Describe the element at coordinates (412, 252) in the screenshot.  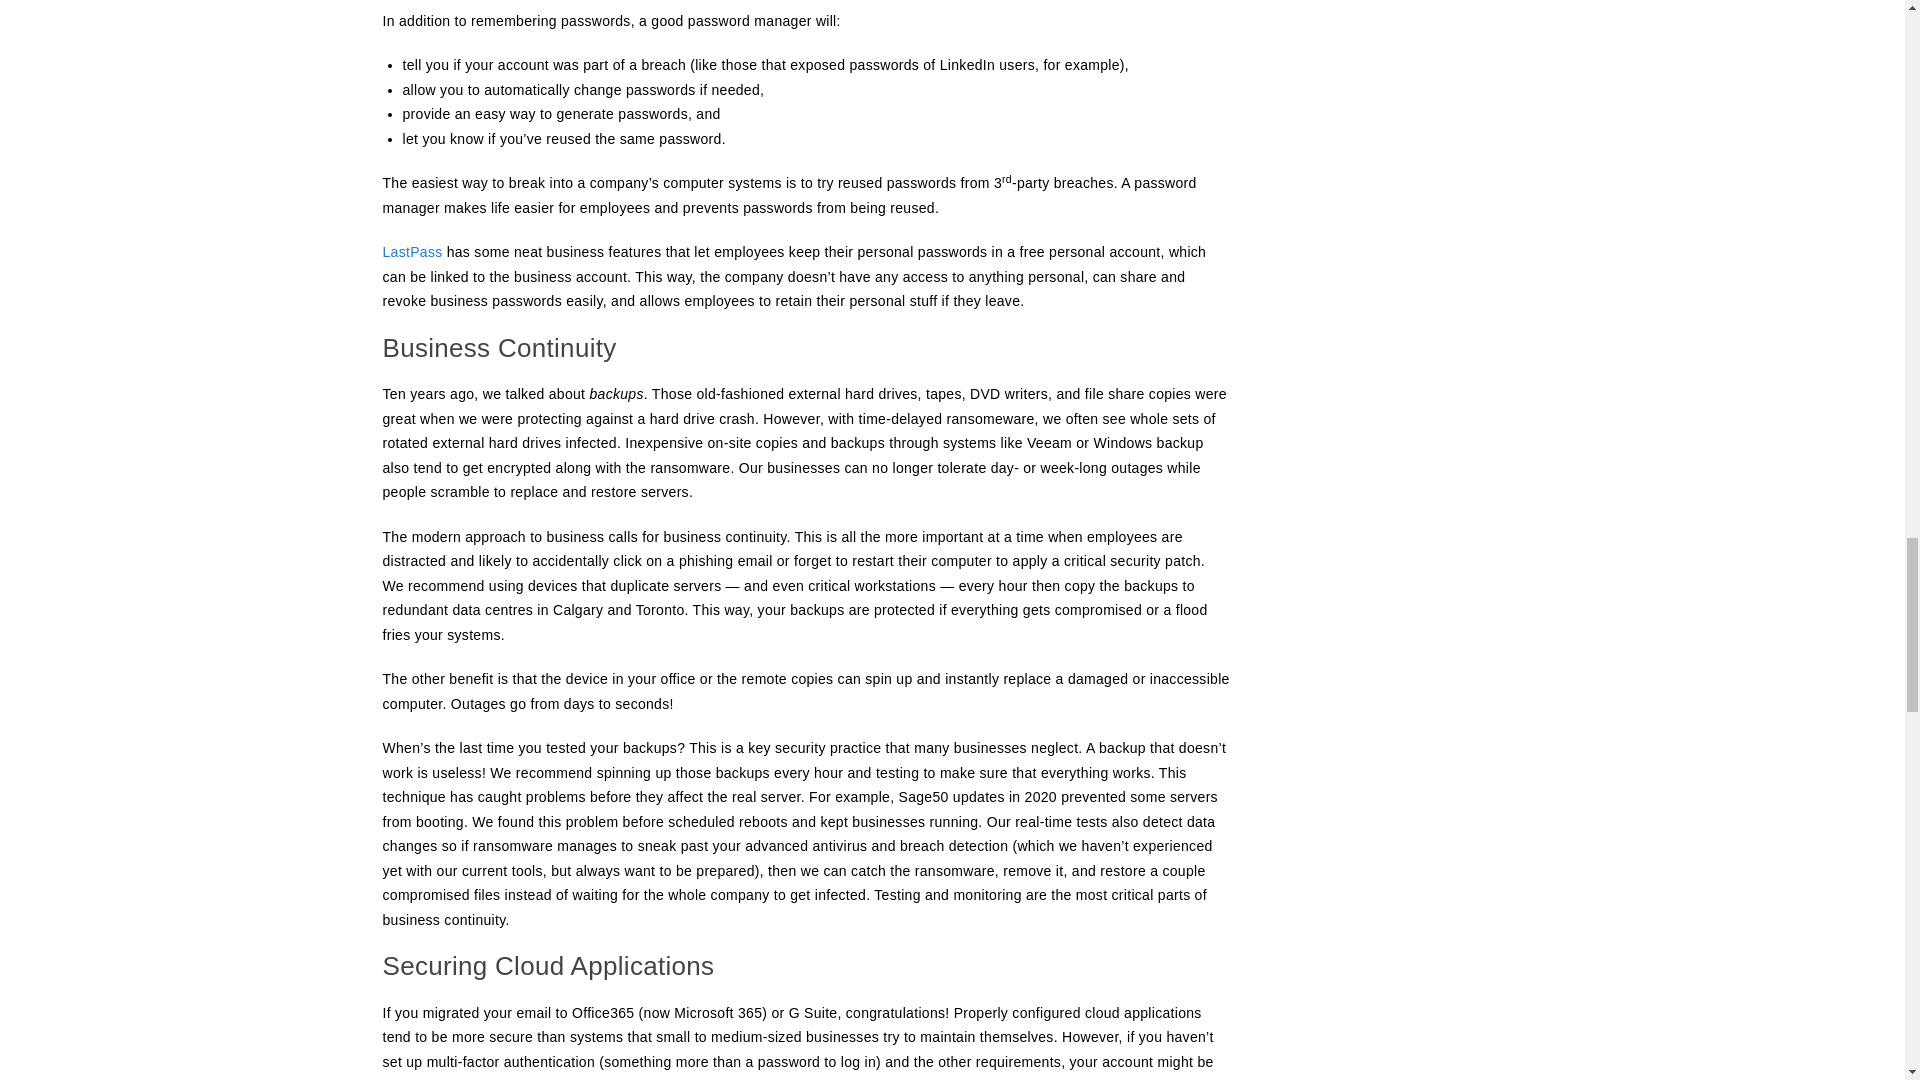
I see `LastPass` at that location.